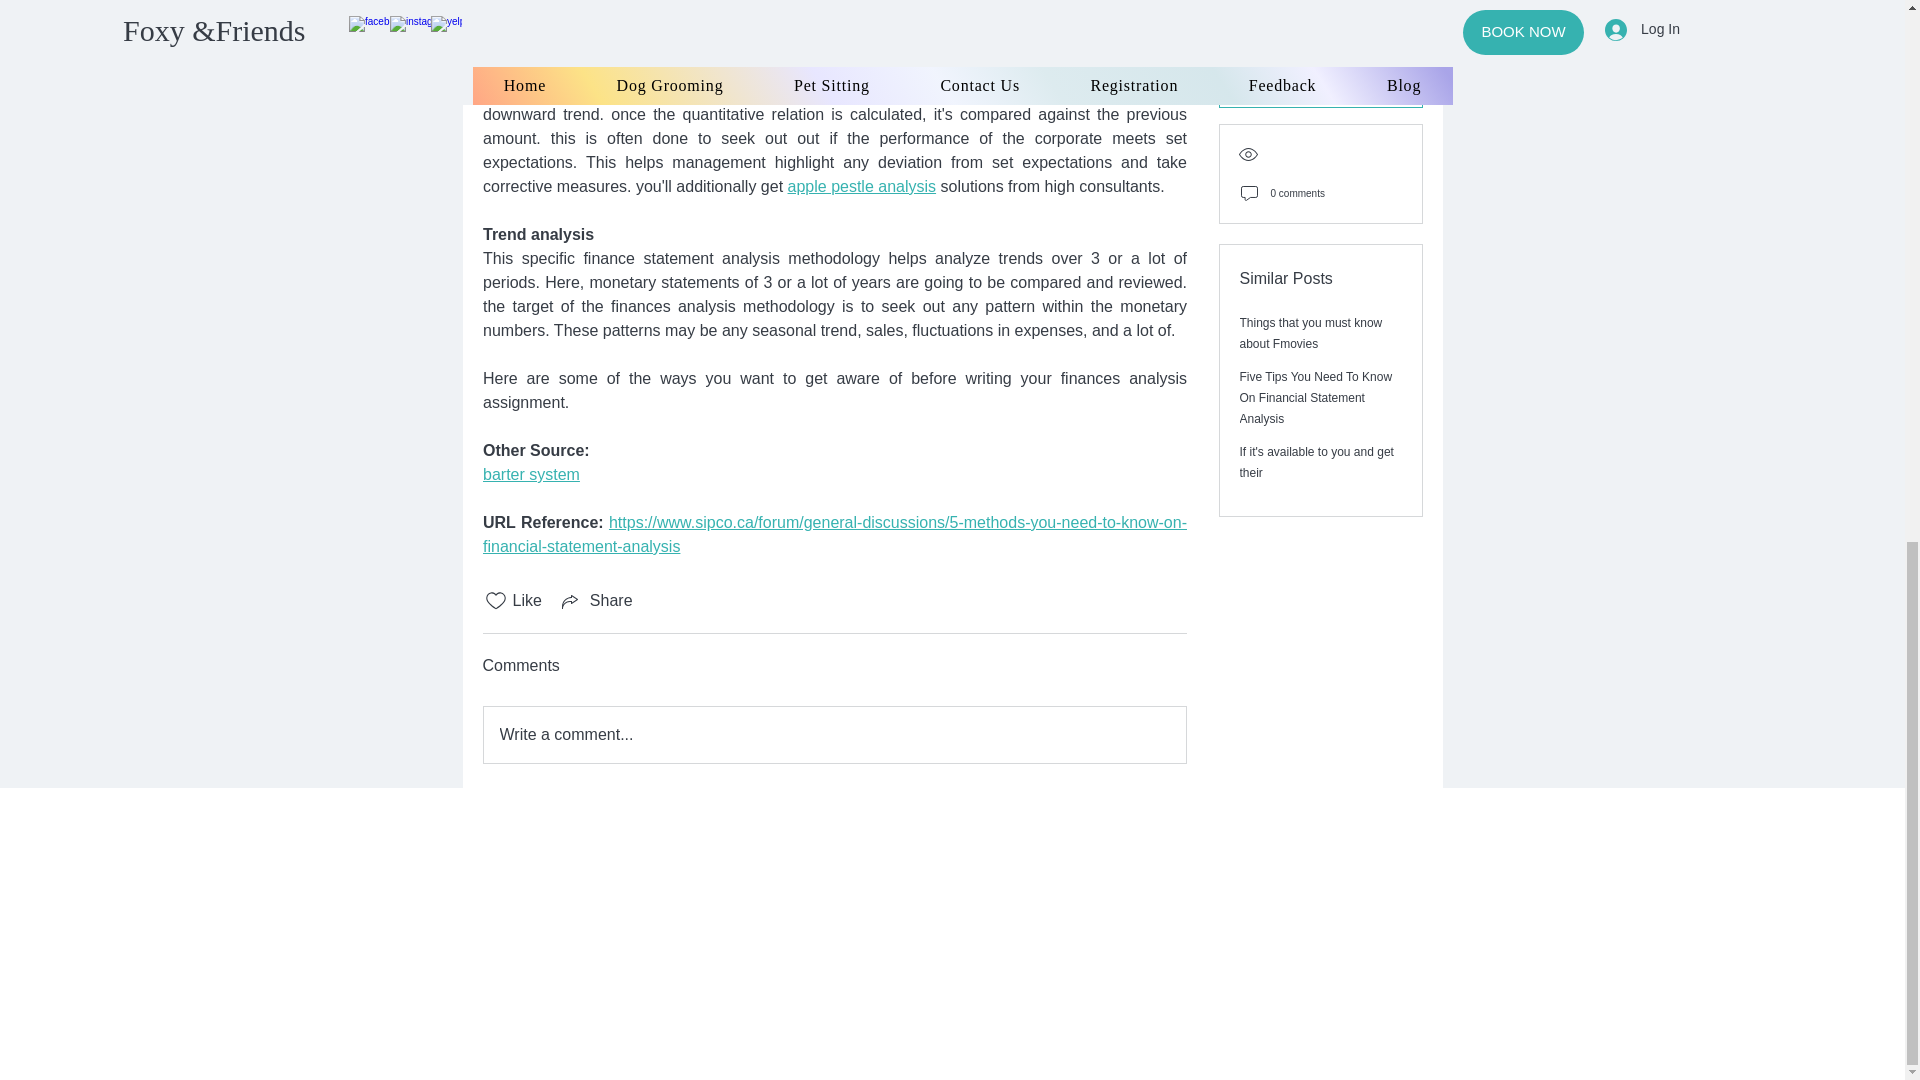 The width and height of the screenshot is (1920, 1080). I want to click on barter system, so click(530, 474).